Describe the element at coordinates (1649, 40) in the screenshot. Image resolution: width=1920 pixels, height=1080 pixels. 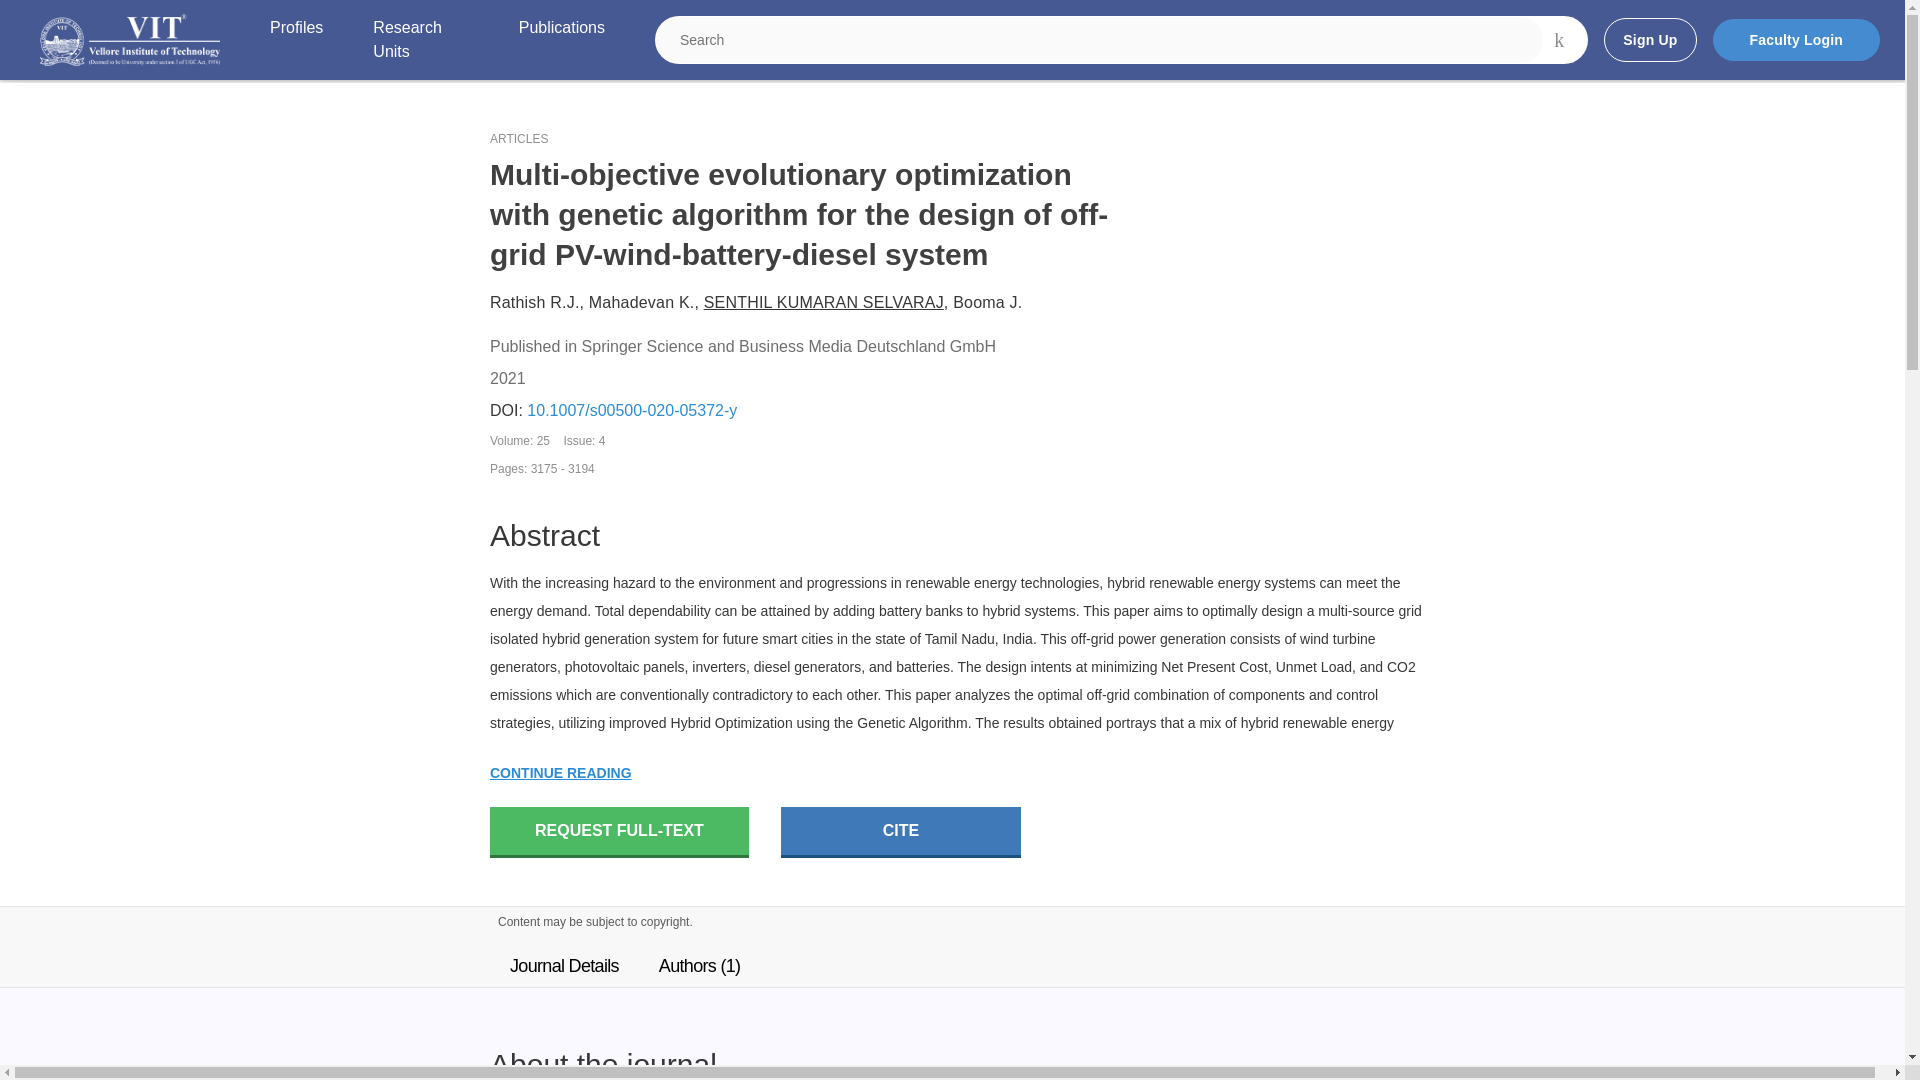
I see `Sign Up` at that location.